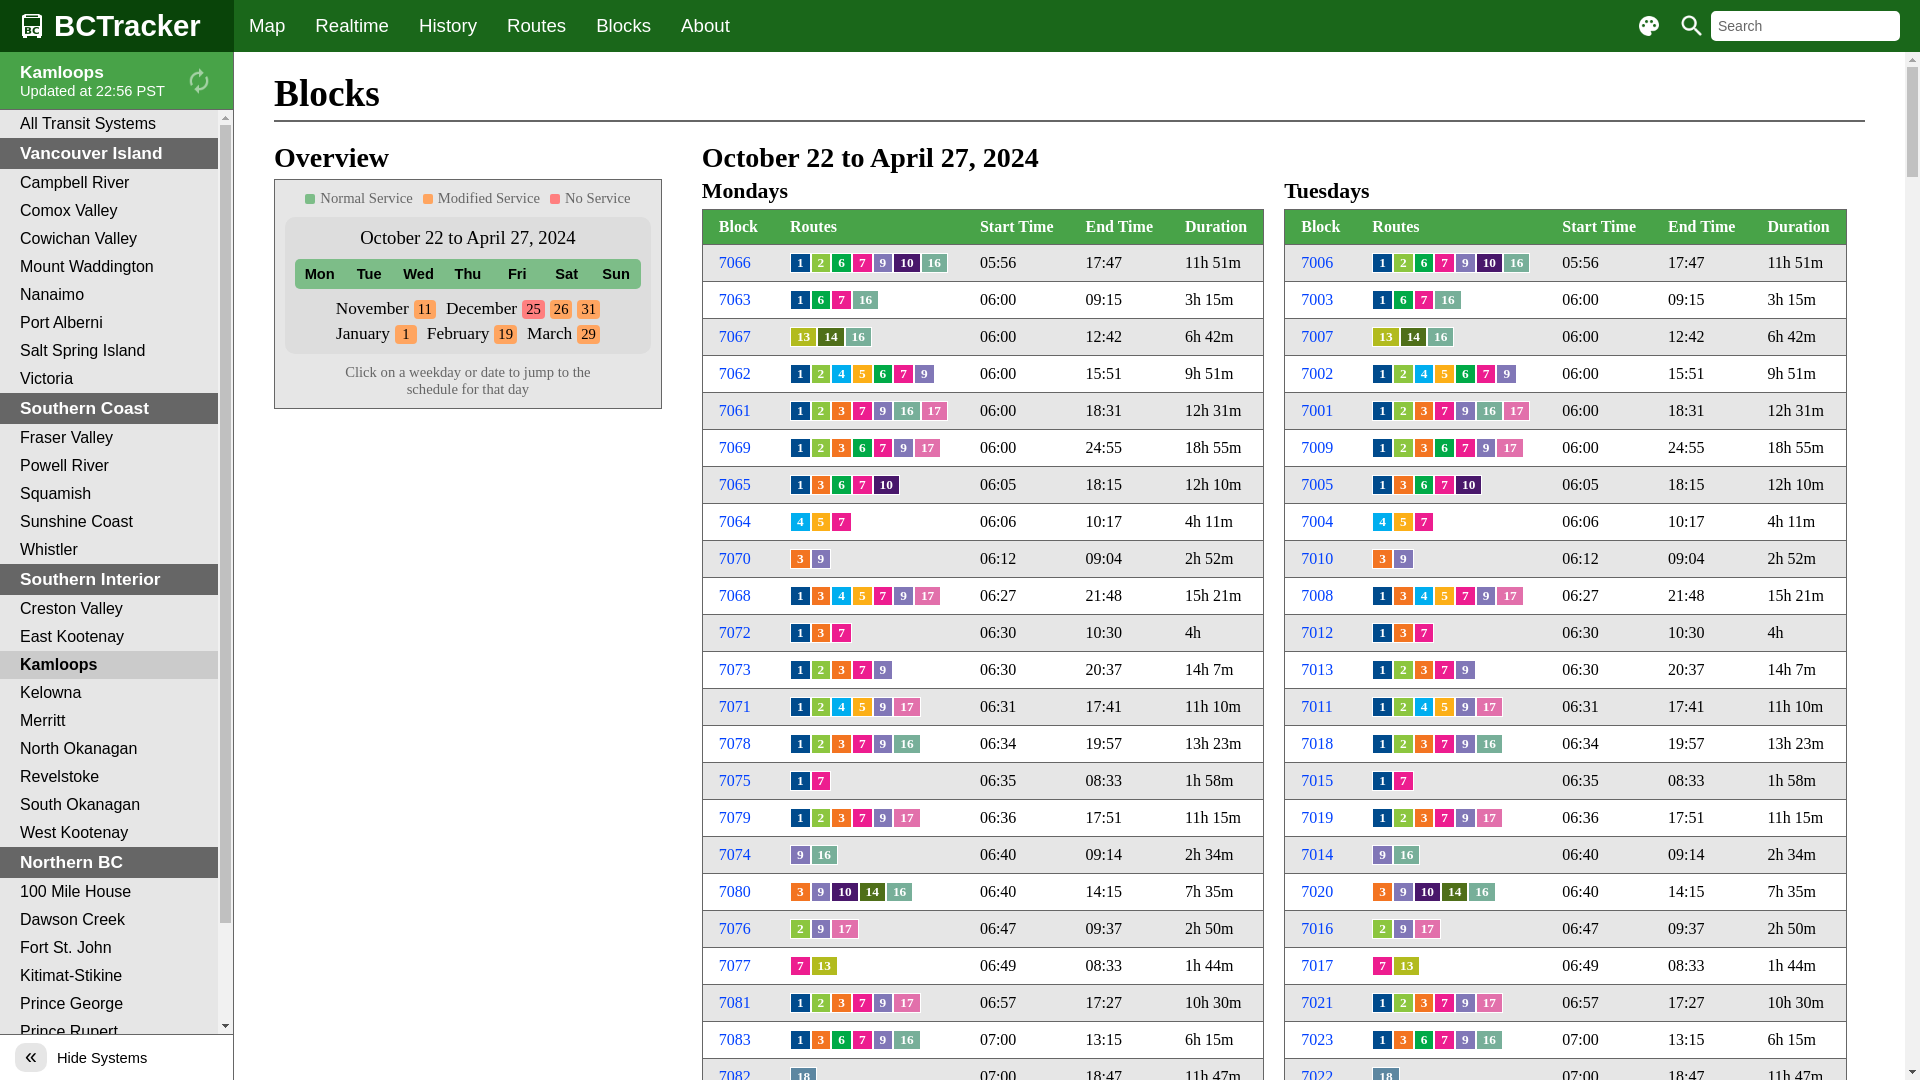  Describe the element at coordinates (824, 855) in the screenshot. I see `16` at that location.